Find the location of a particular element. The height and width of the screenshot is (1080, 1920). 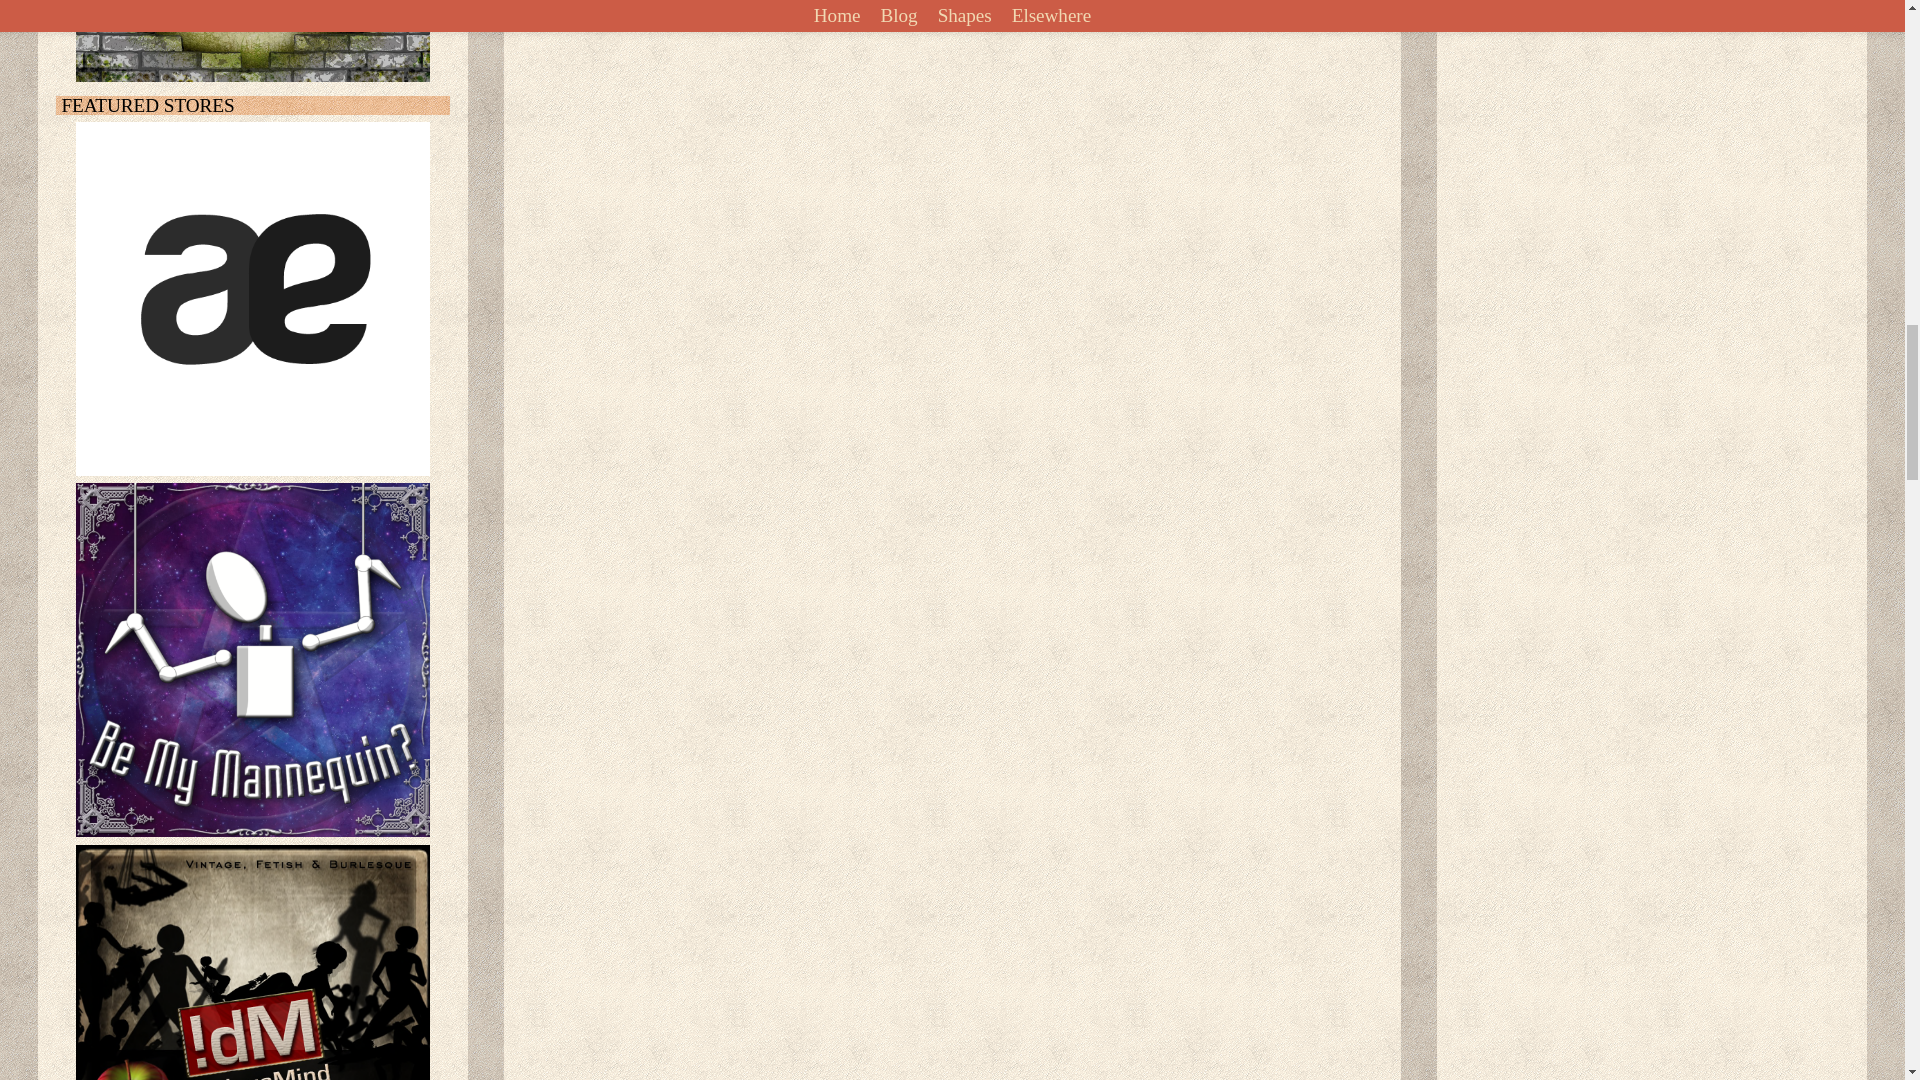

Be My Mannequin? is located at coordinates (253, 660).